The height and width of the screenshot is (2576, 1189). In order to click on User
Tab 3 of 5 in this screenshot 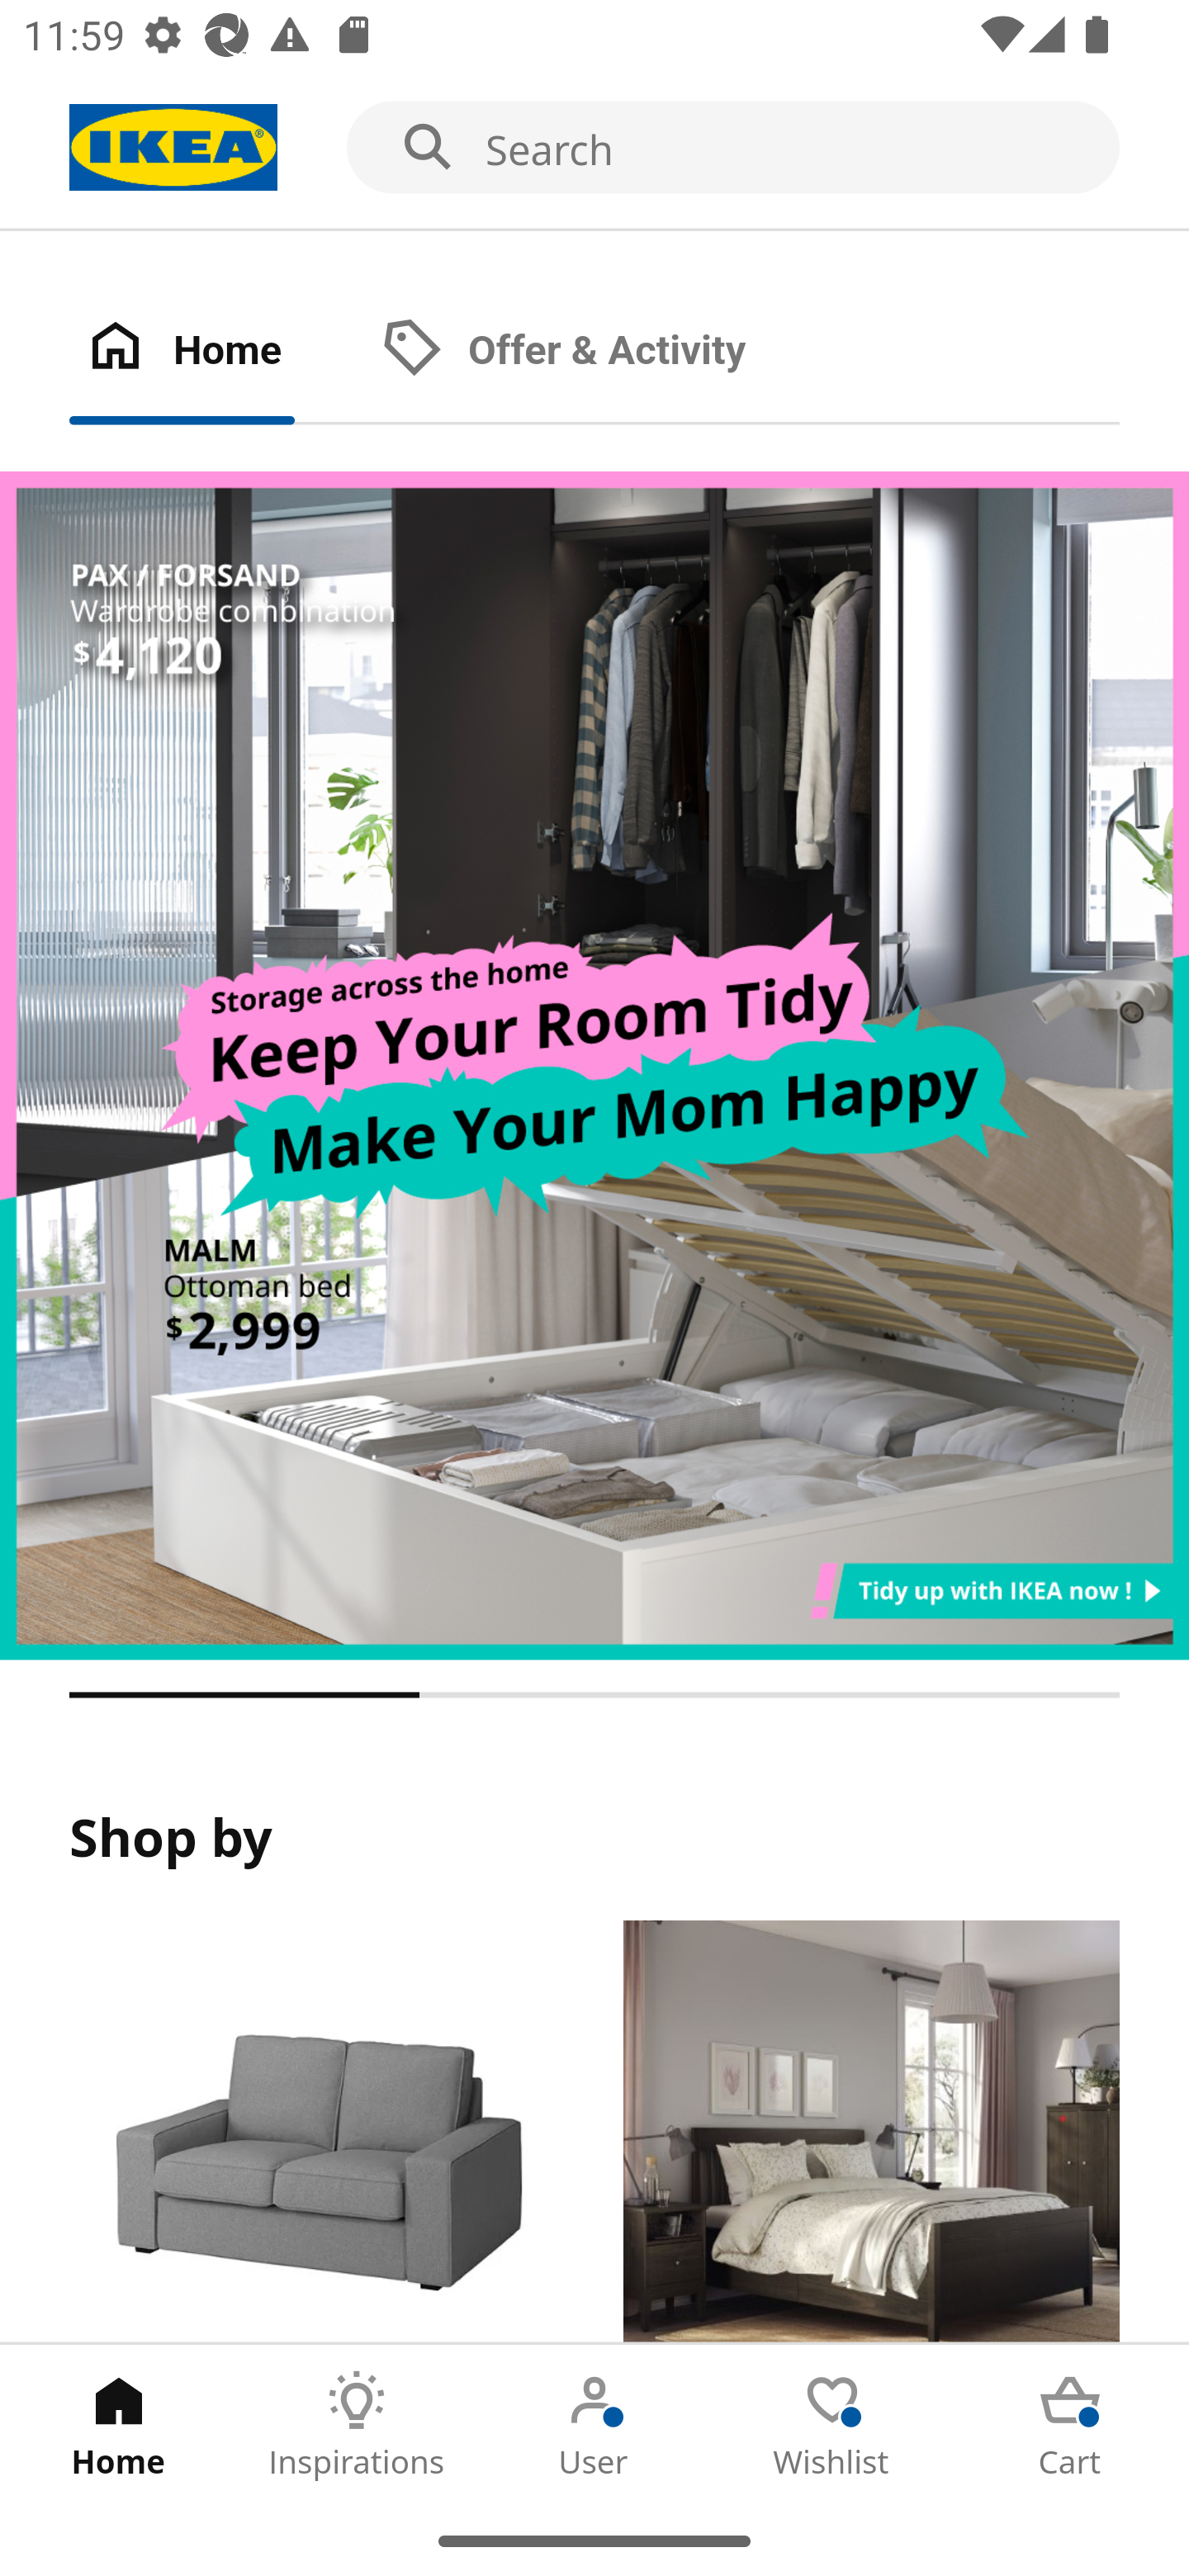, I will do `click(594, 2425)`.